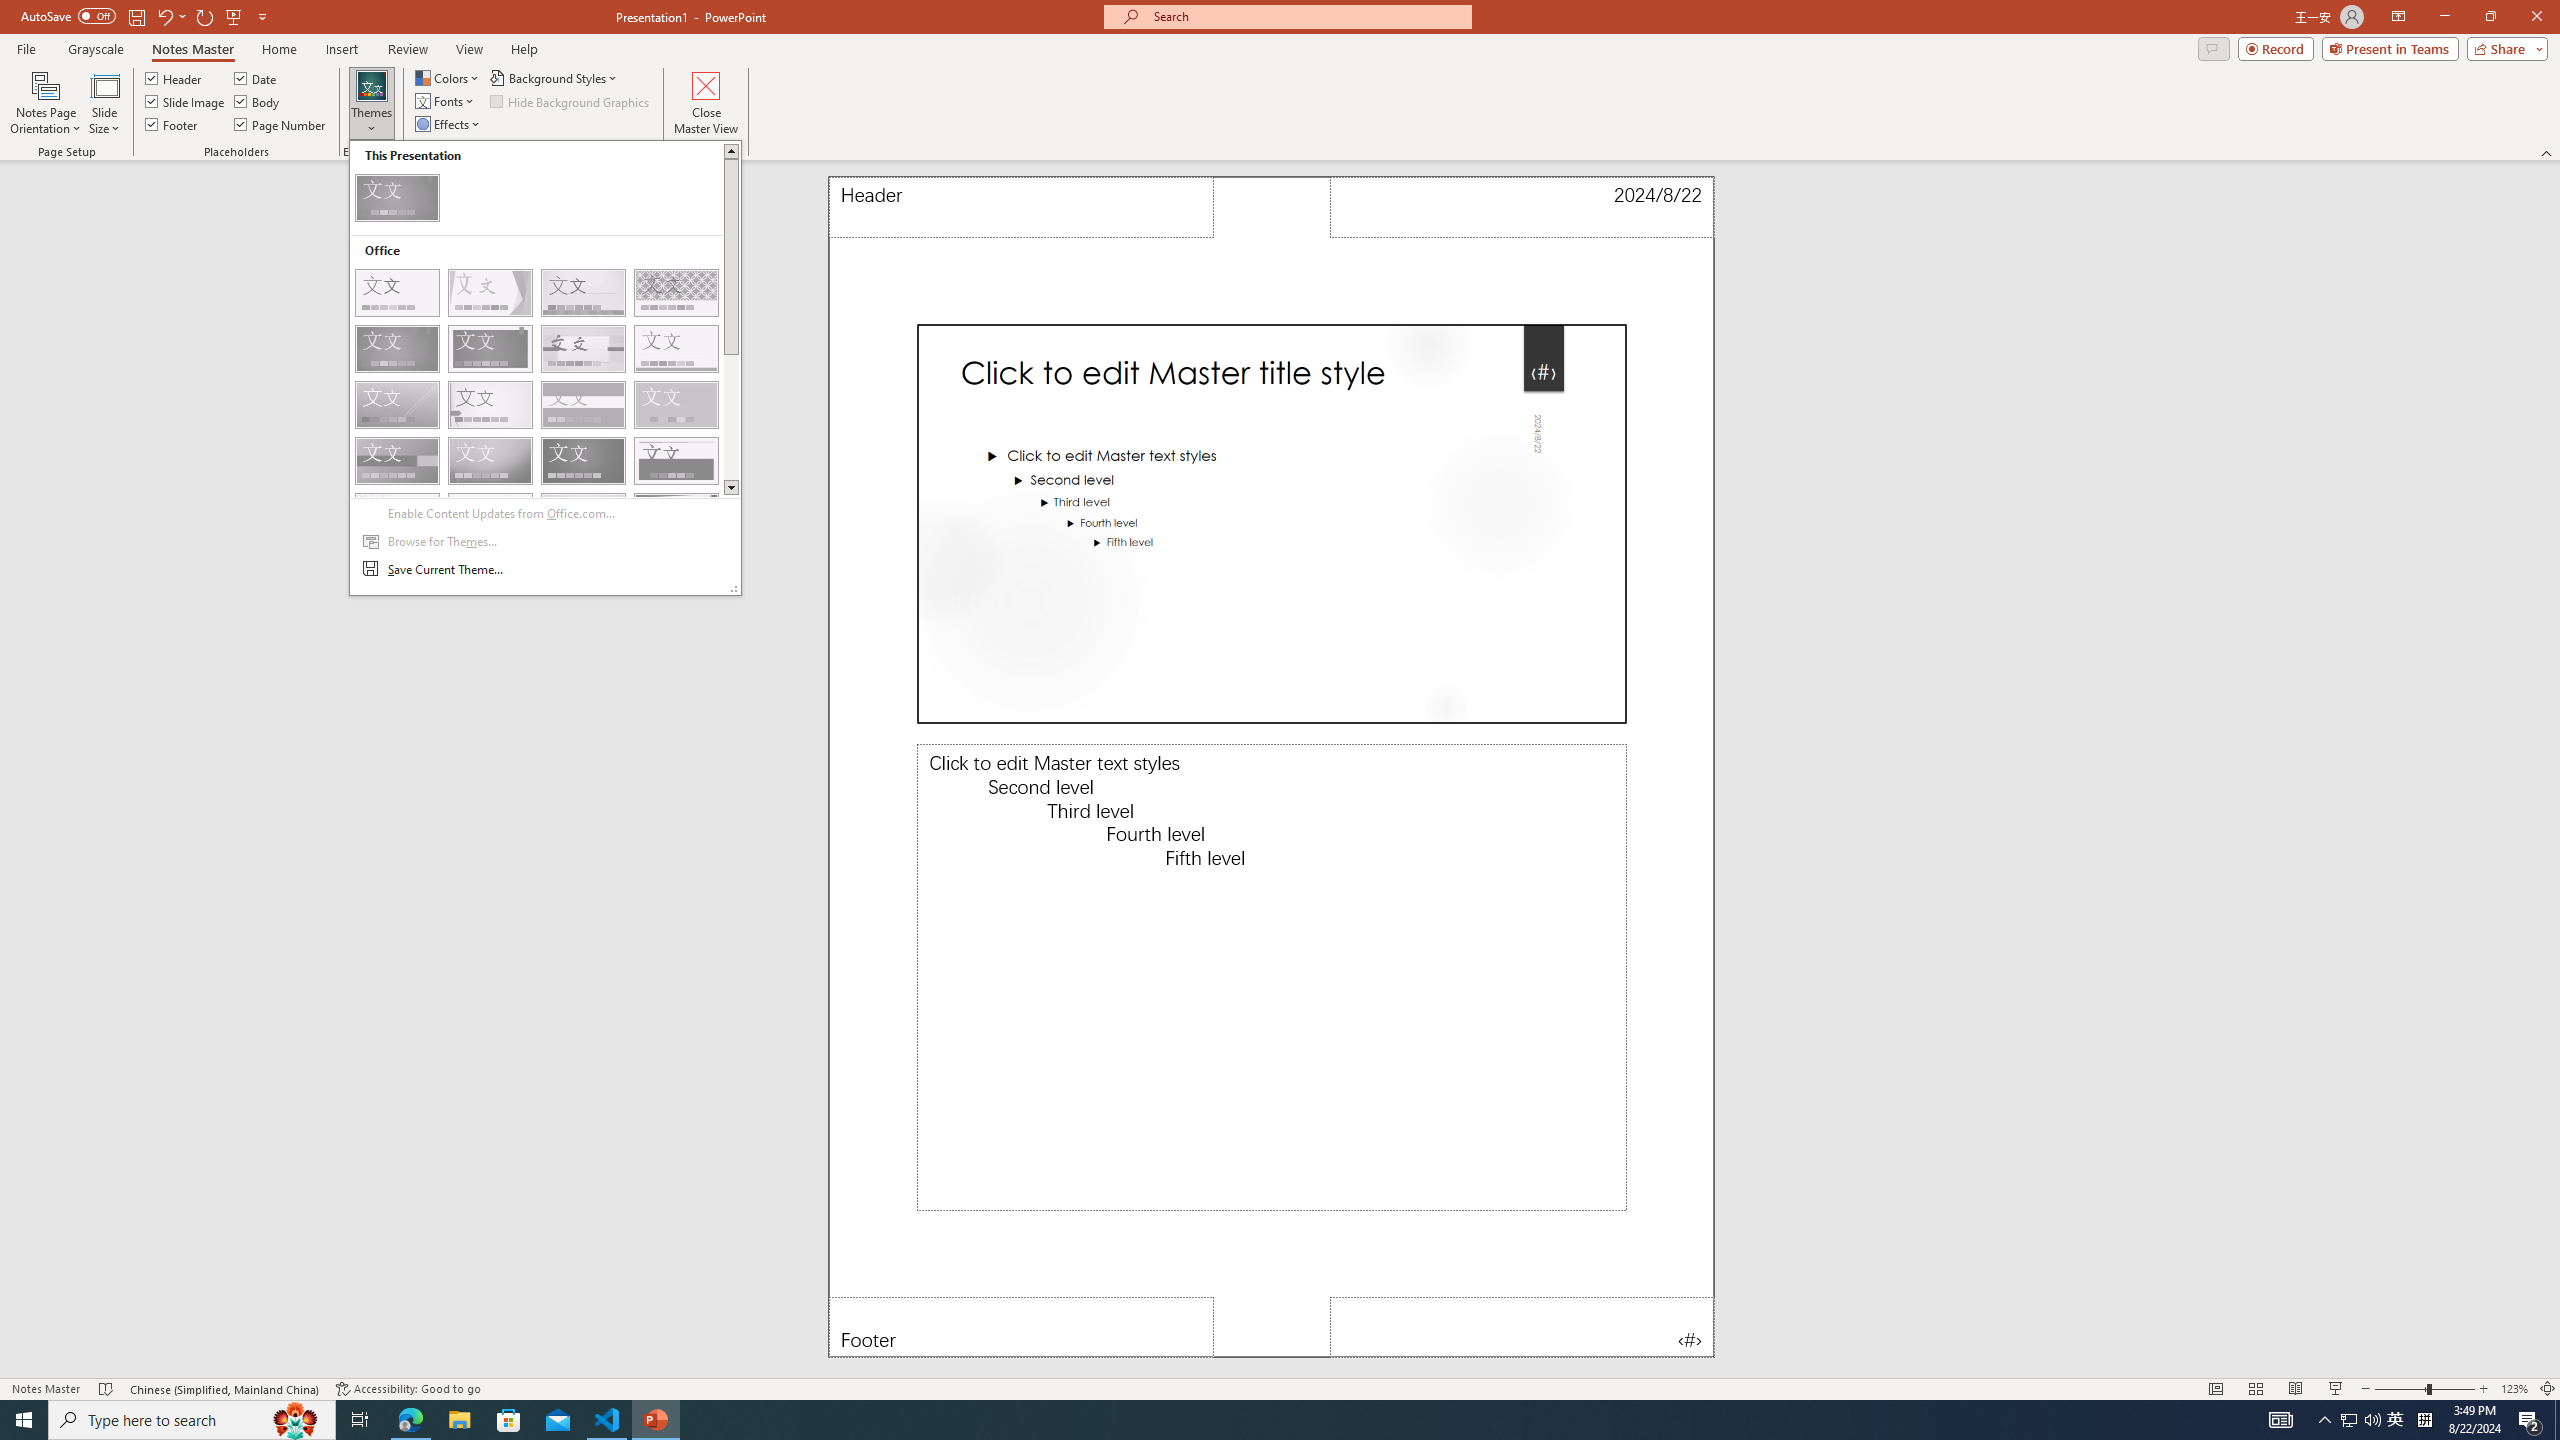 The image size is (2560, 1440). Describe the element at coordinates (192, 49) in the screenshot. I see `Notes Master` at that location.